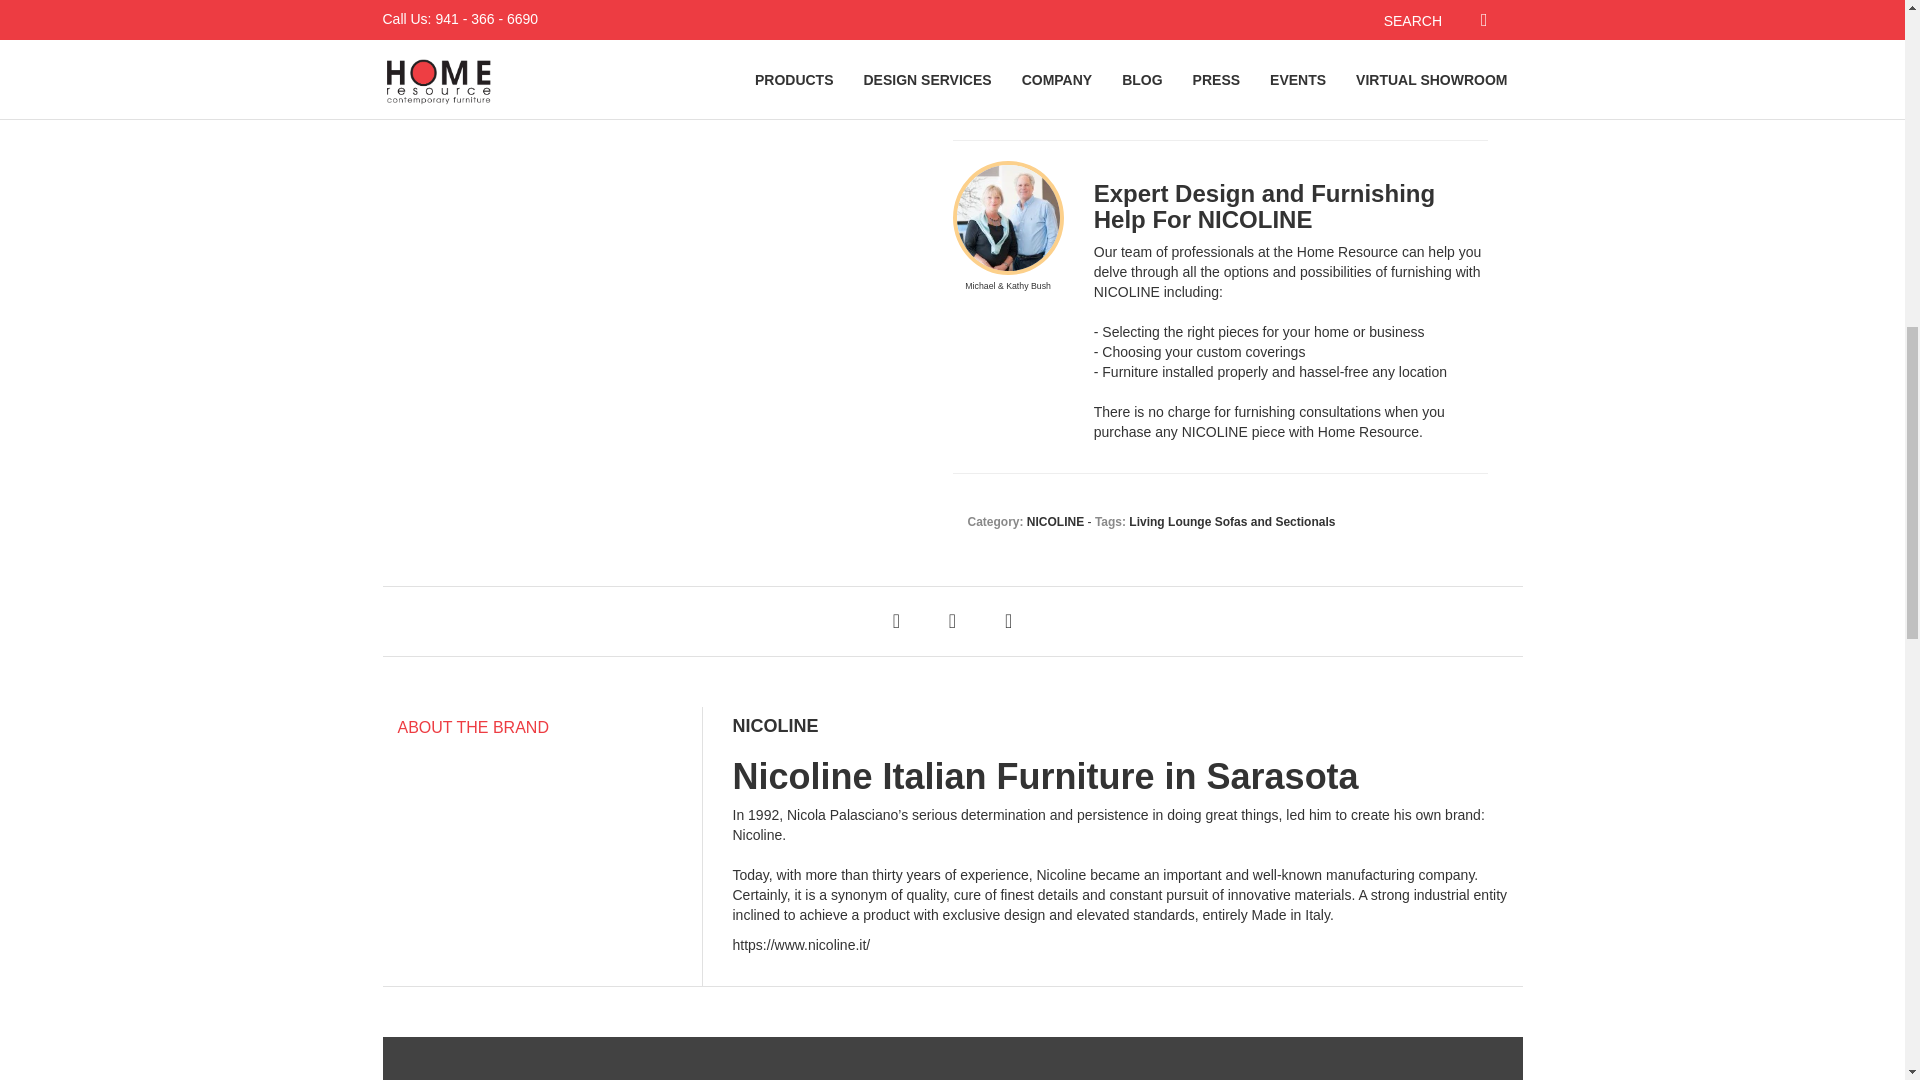 This screenshot has height=1080, width=1920. Describe the element at coordinates (541, 728) in the screenshot. I see `ABOUT THE BRAND` at that location.